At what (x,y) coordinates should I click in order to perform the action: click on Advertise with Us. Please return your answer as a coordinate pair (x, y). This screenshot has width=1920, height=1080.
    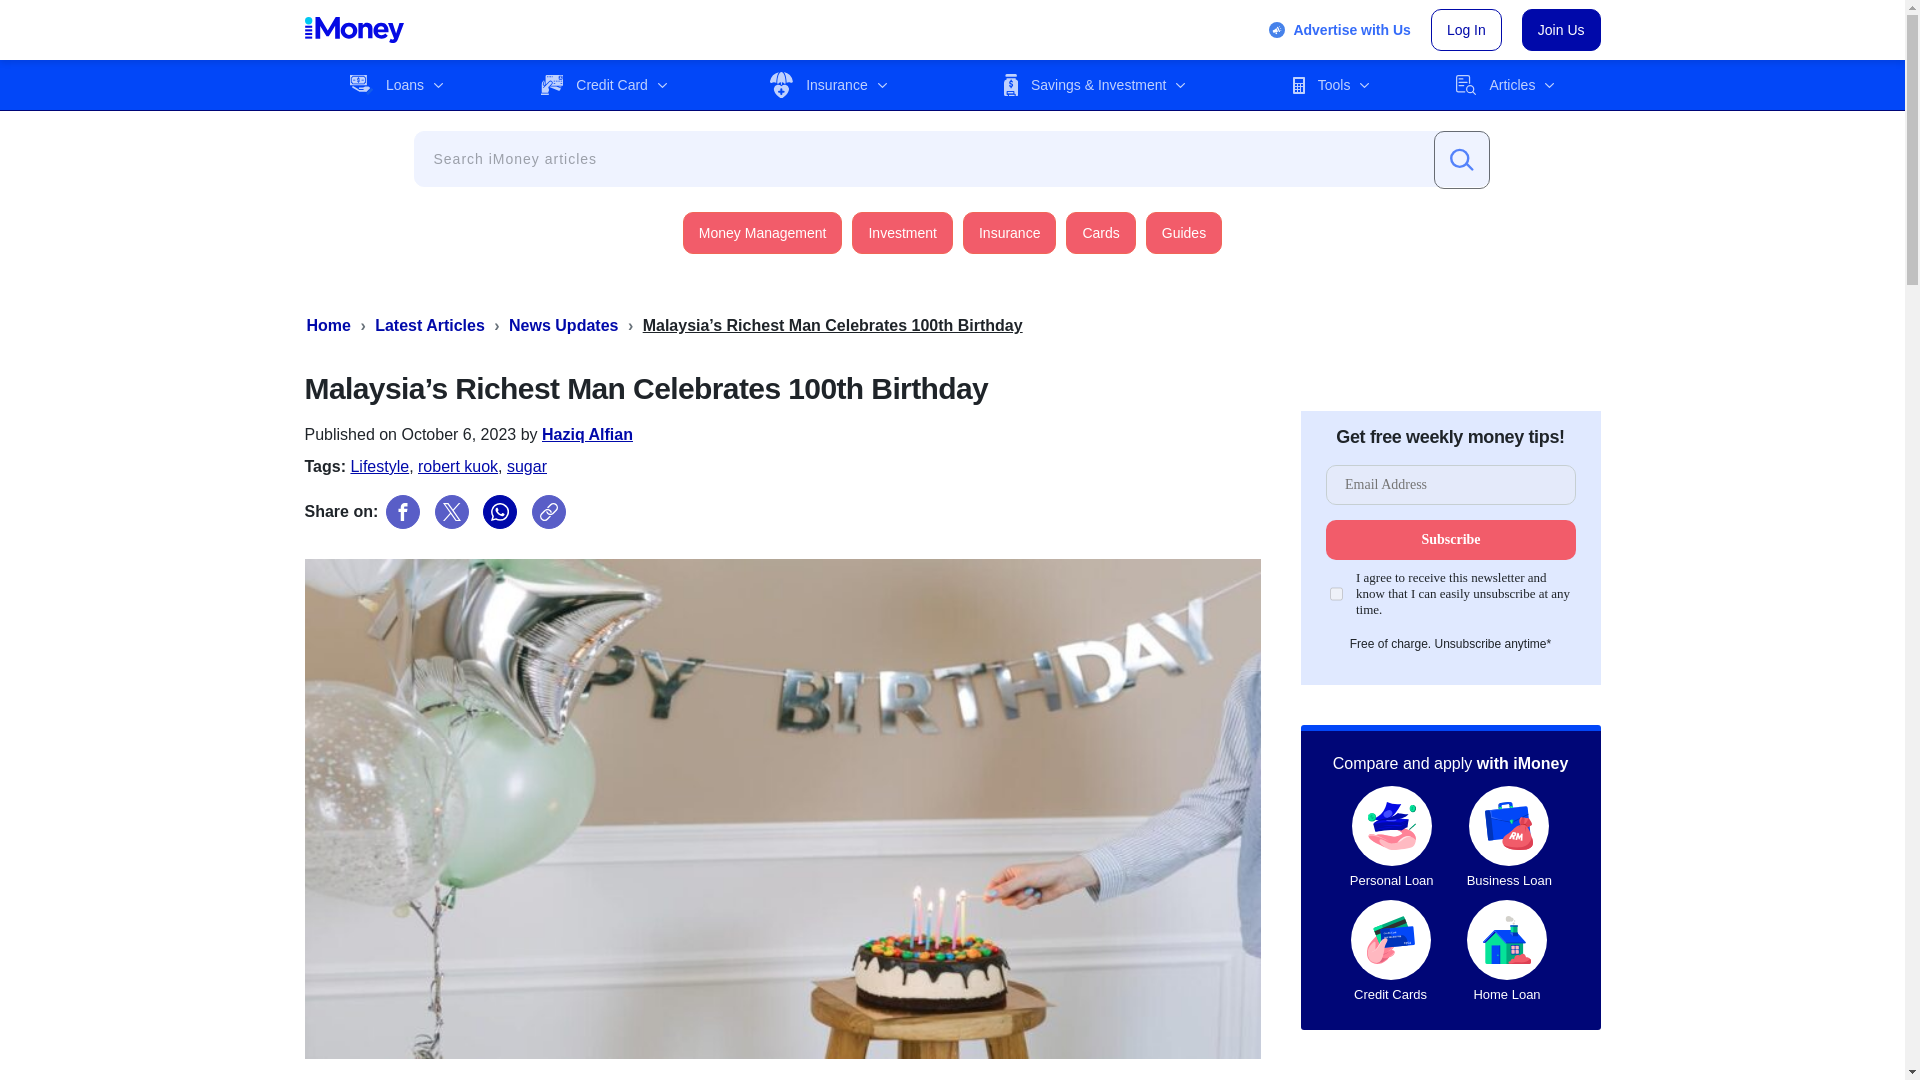
    Looking at the image, I should click on (1339, 30).